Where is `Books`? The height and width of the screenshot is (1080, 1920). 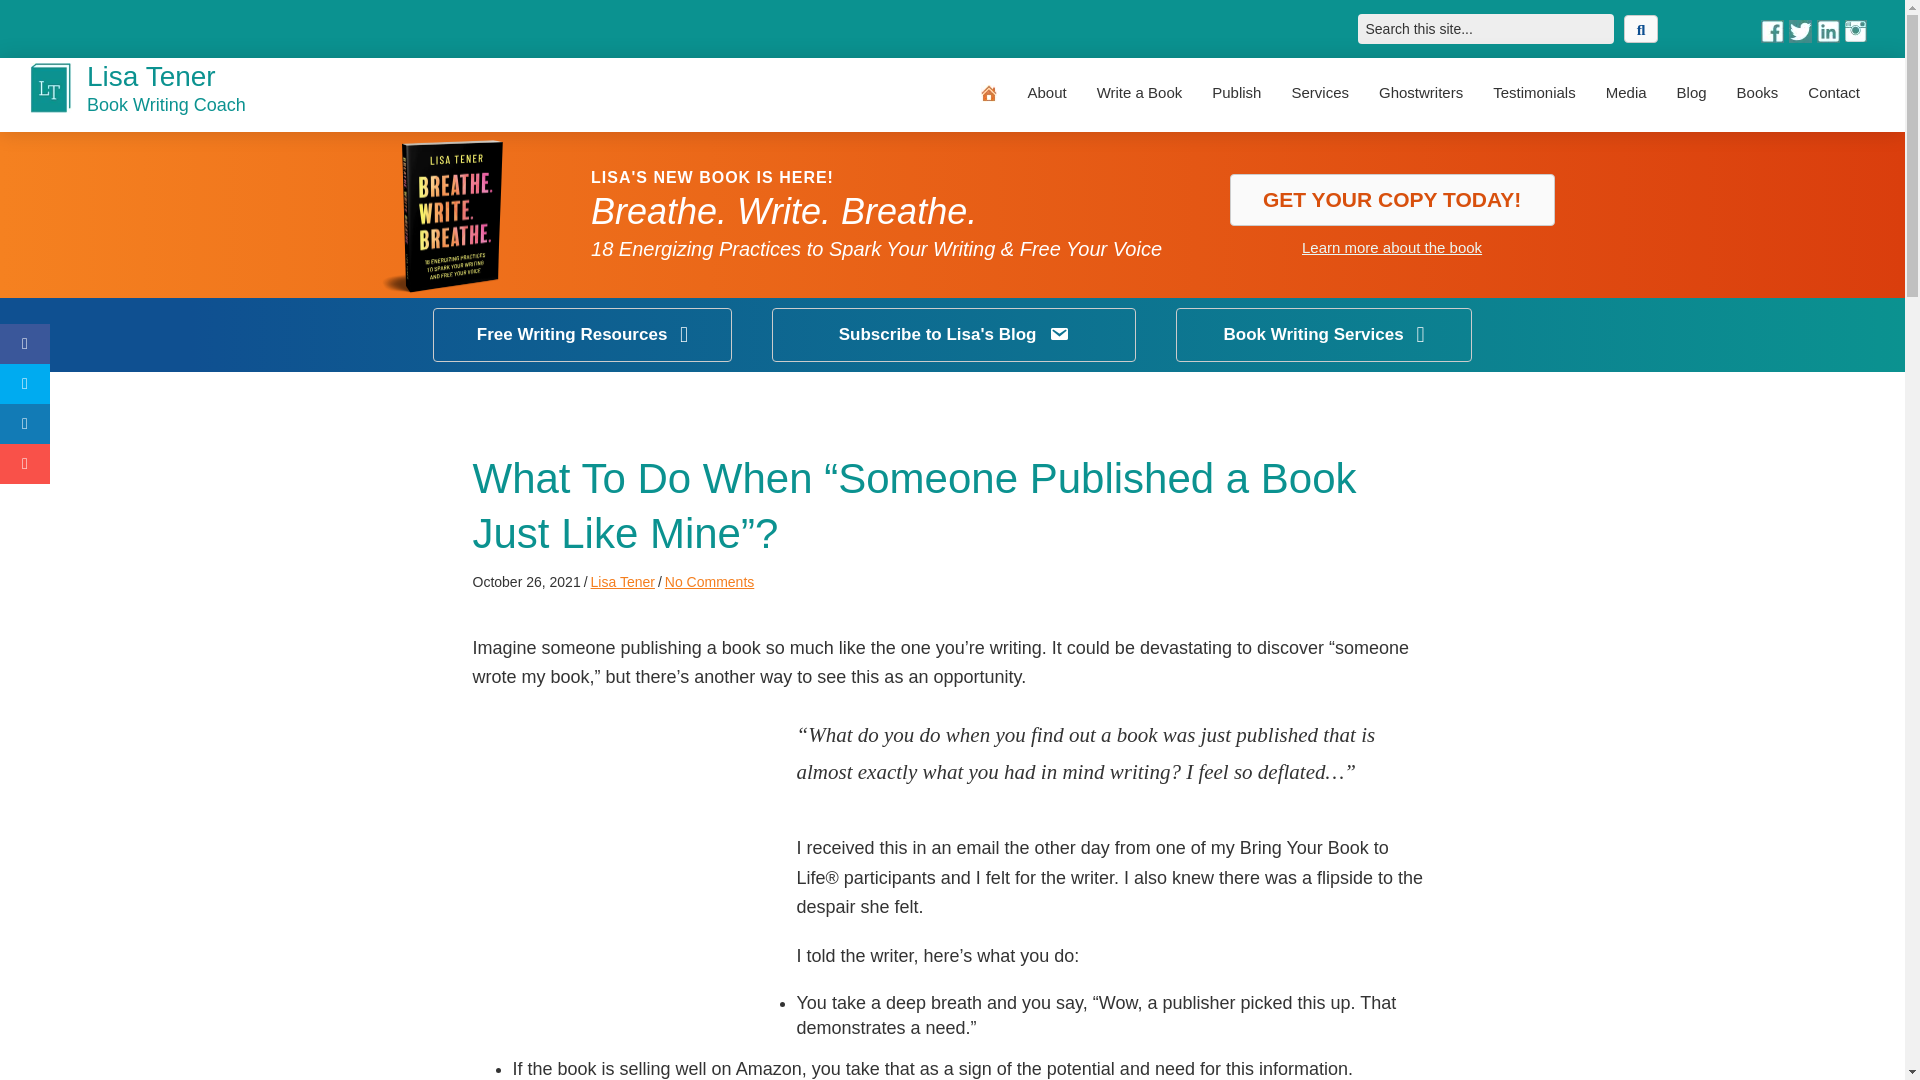 Books is located at coordinates (1758, 92).